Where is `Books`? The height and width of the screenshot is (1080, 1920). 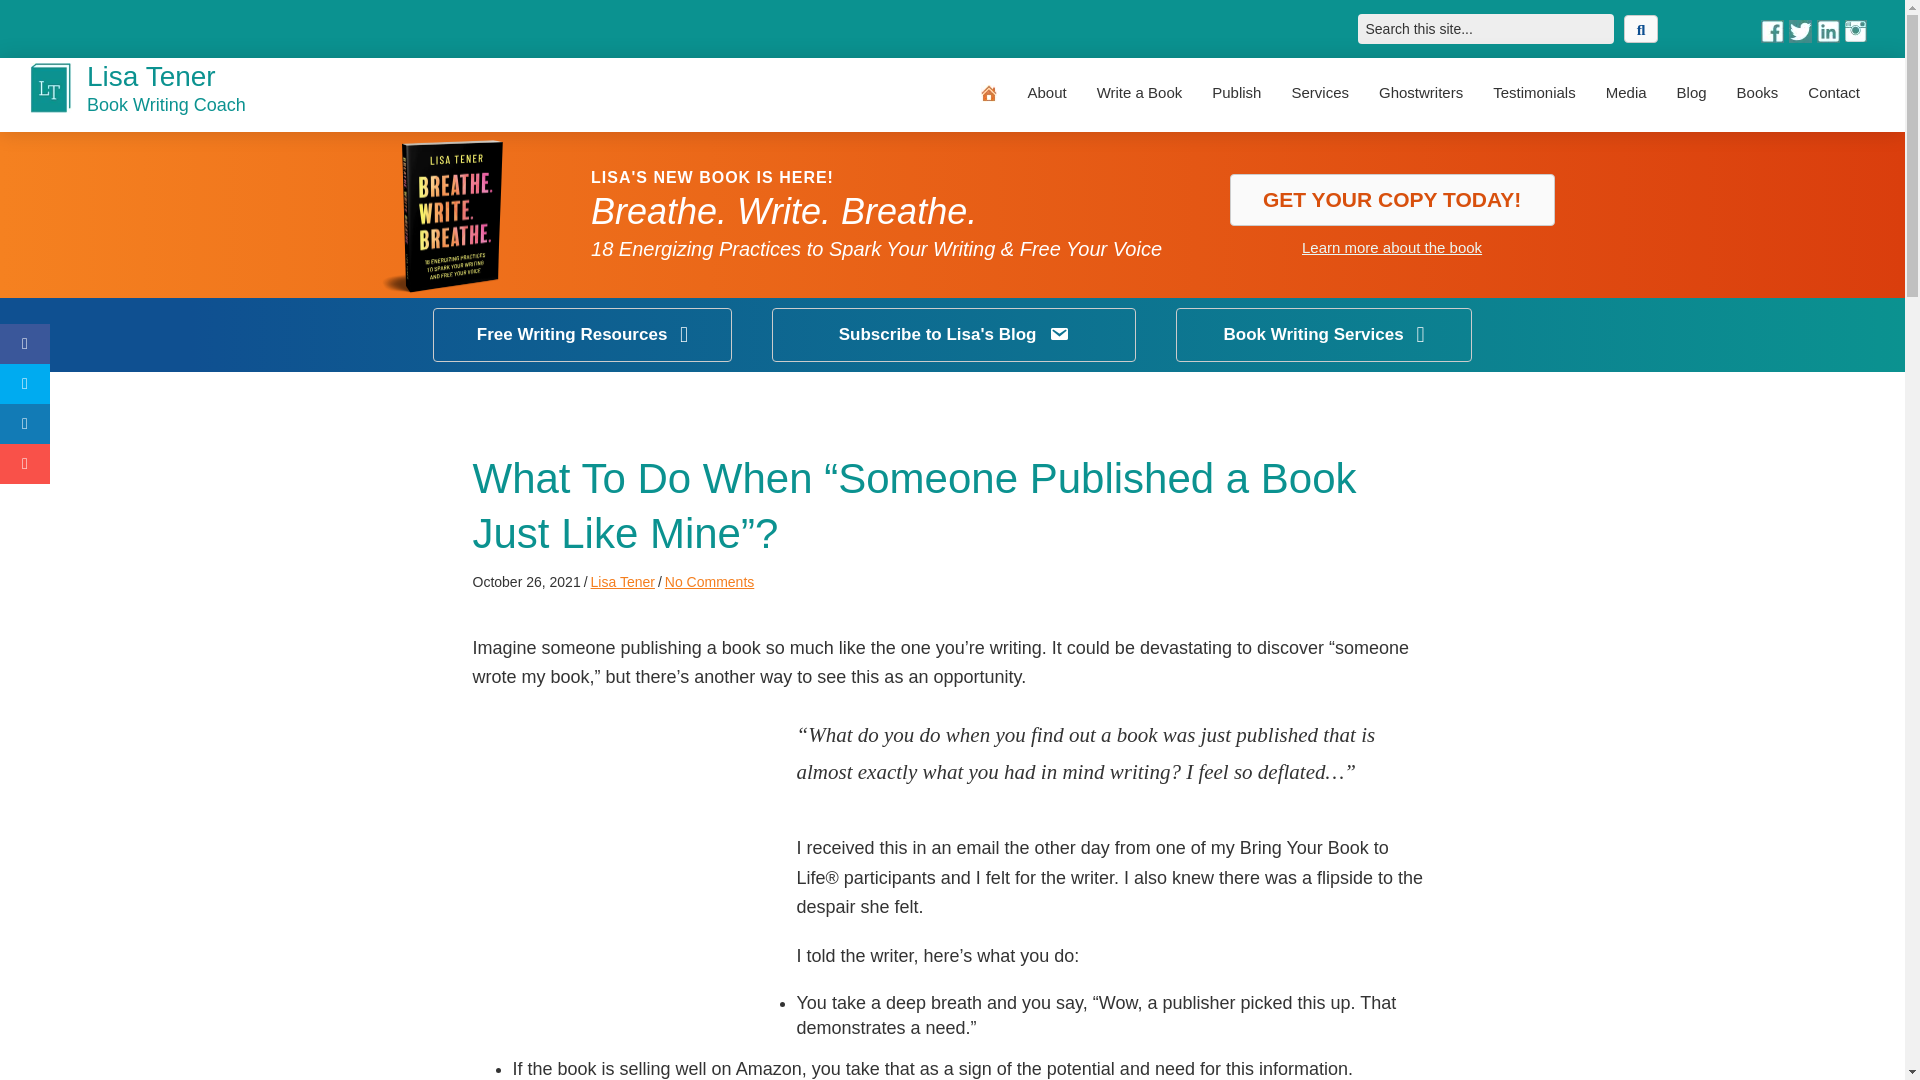 Books is located at coordinates (1758, 92).